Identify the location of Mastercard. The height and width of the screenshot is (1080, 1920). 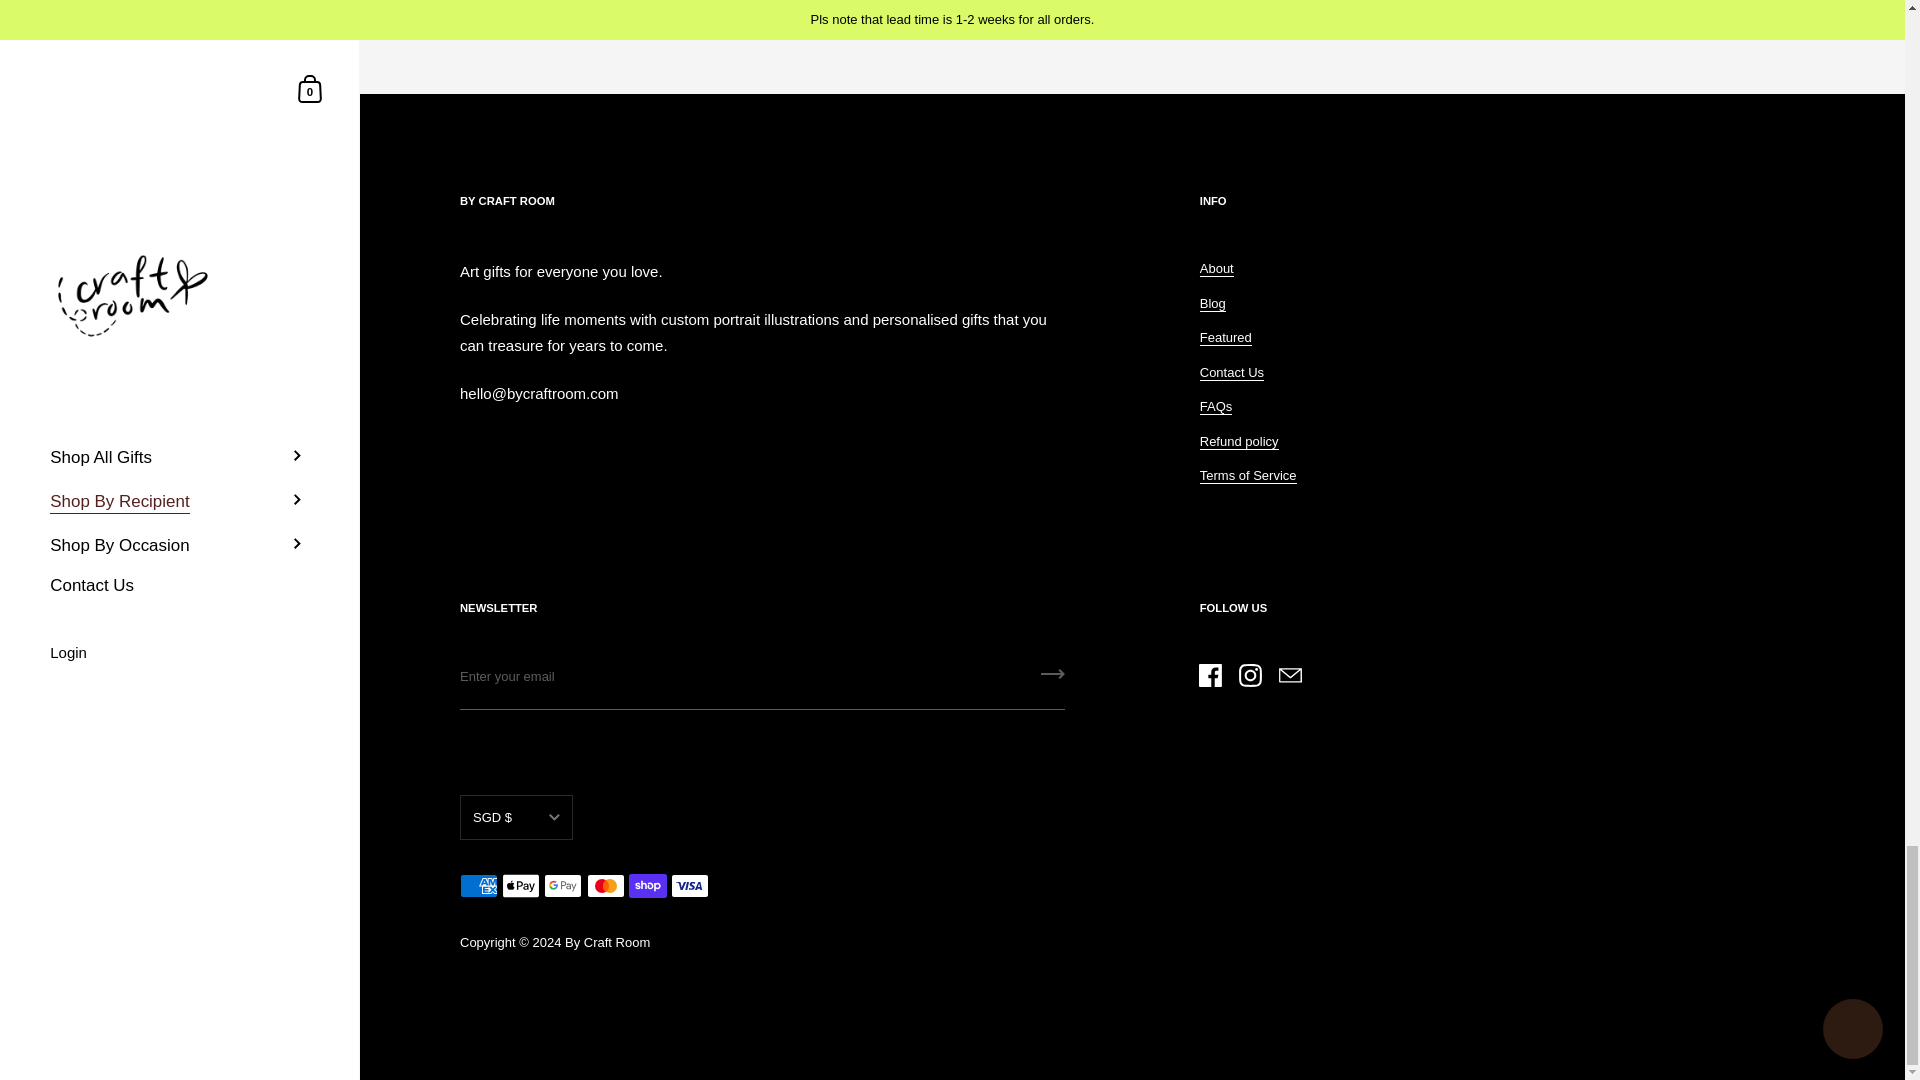
(606, 885).